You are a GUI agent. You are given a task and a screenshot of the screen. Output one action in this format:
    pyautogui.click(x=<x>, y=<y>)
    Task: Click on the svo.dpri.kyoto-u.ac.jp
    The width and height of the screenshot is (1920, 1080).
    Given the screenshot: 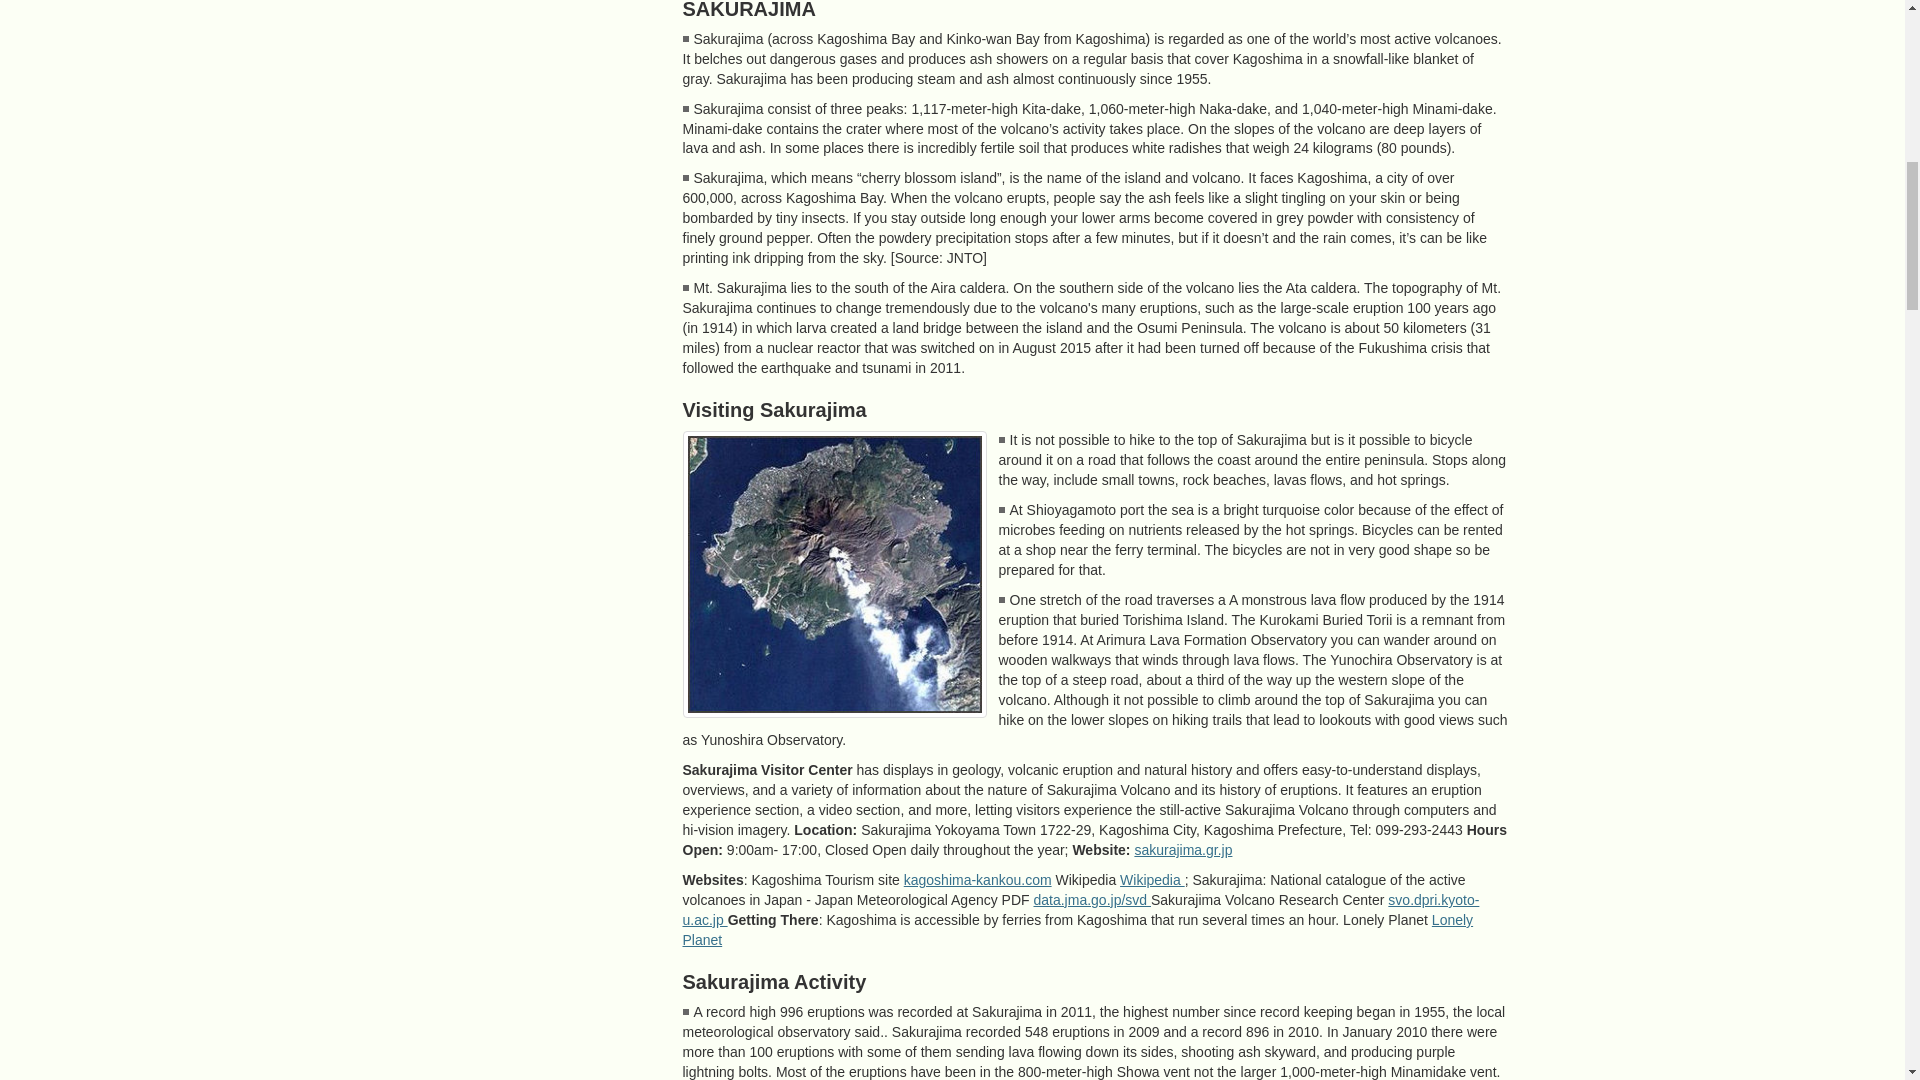 What is the action you would take?
    pyautogui.click(x=1080, y=910)
    